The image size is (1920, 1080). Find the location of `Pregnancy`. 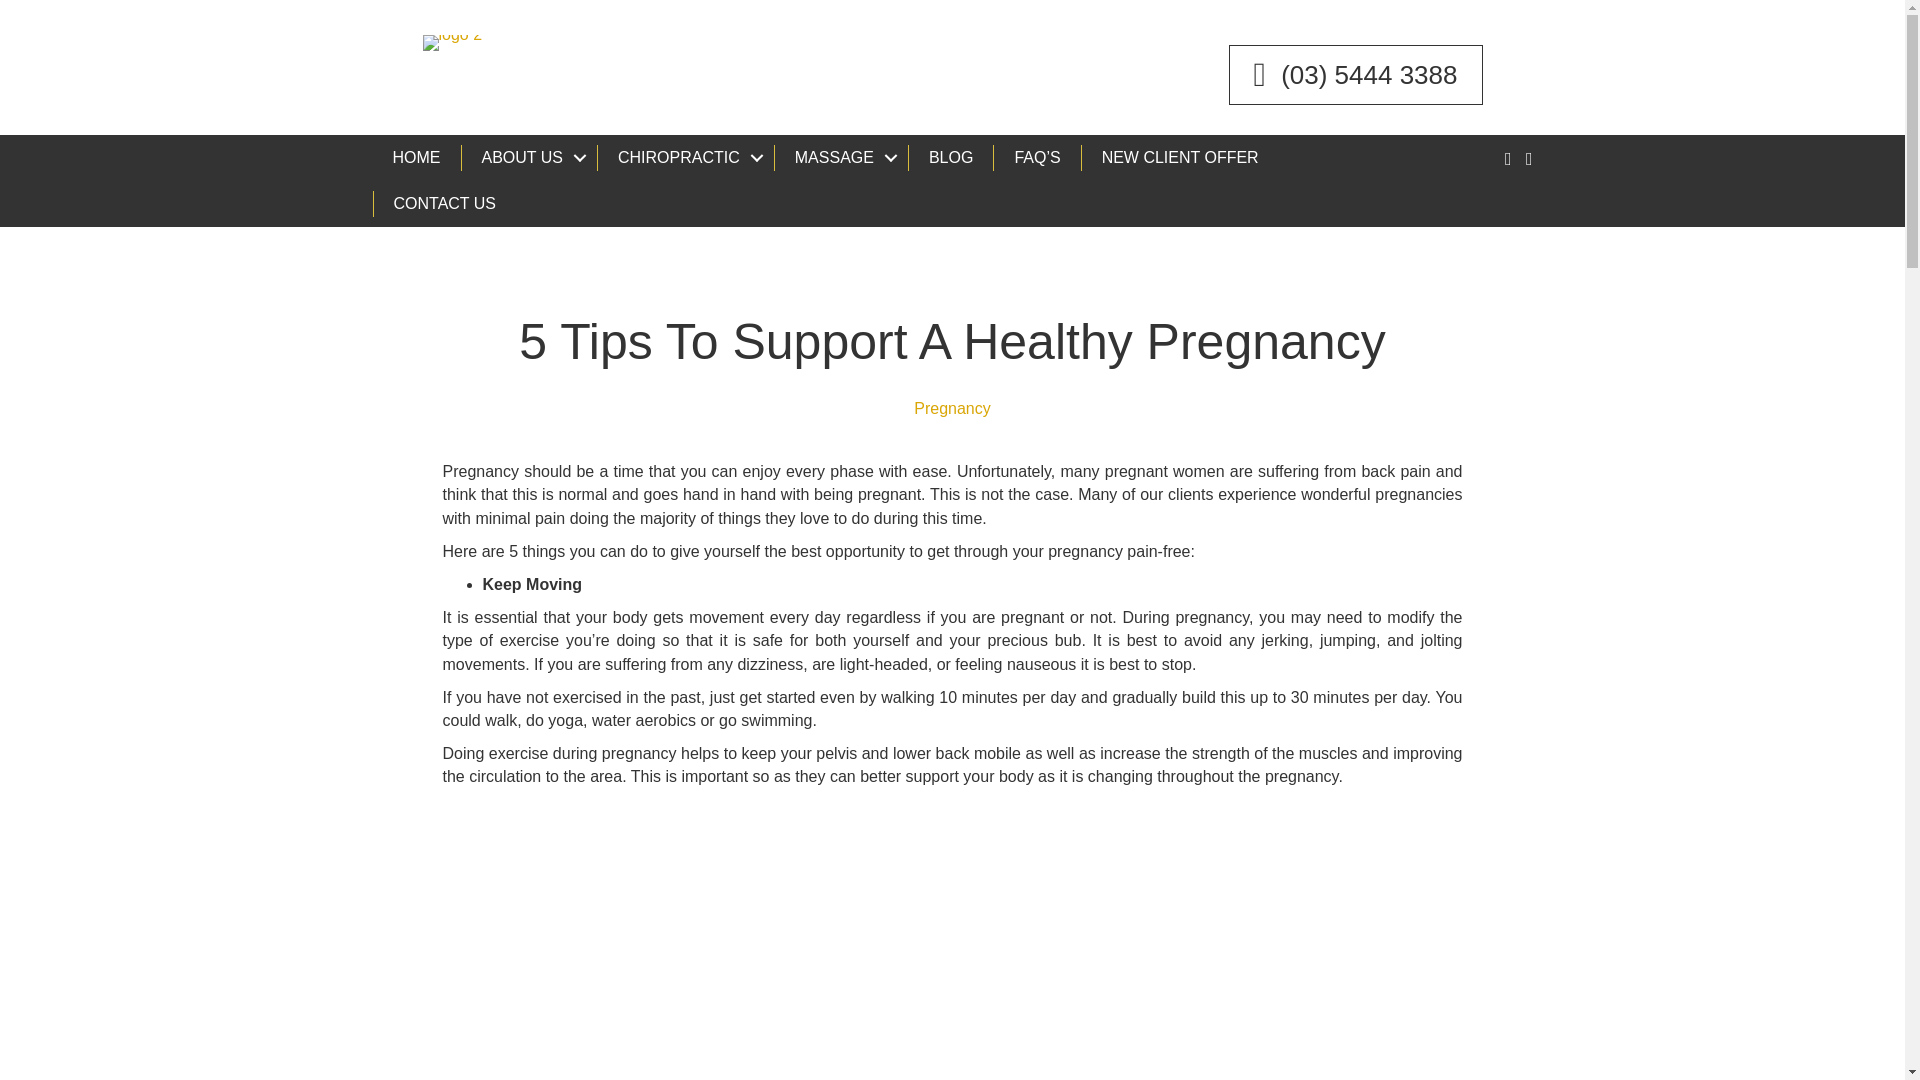

Pregnancy is located at coordinates (952, 408).